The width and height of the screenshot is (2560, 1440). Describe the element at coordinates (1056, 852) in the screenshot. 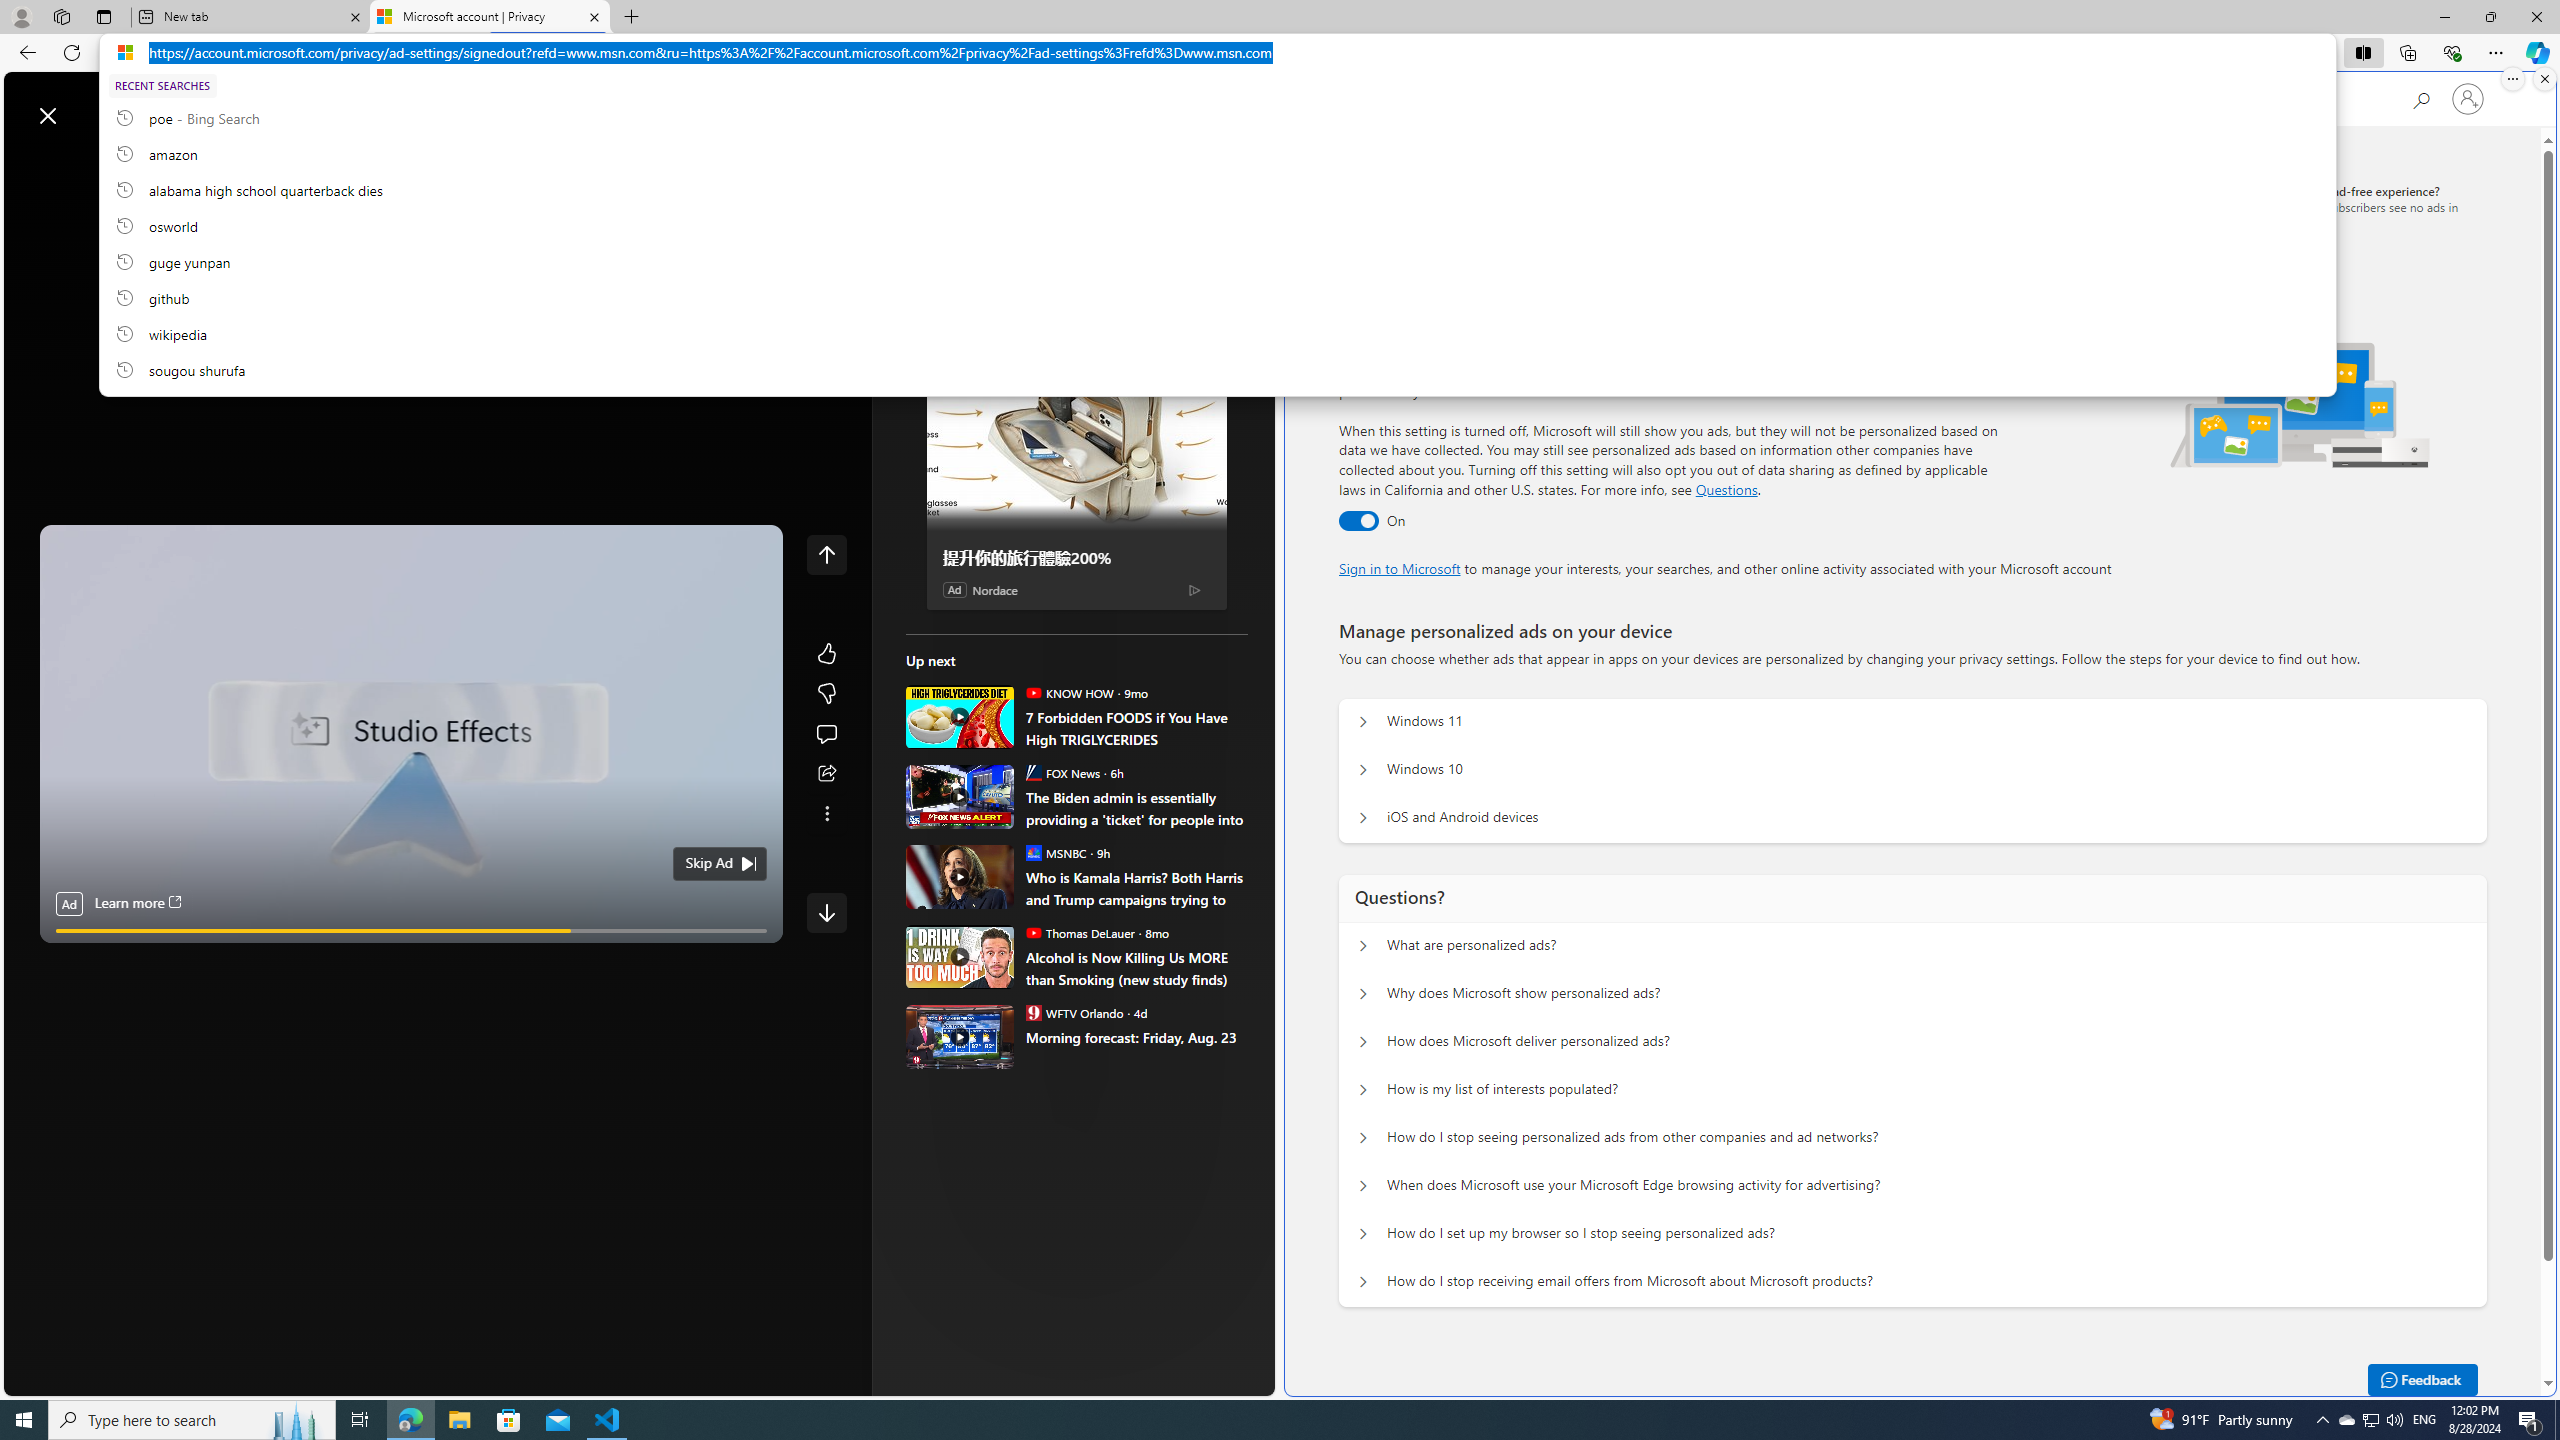

I see `MSNBC MSNBC` at that location.